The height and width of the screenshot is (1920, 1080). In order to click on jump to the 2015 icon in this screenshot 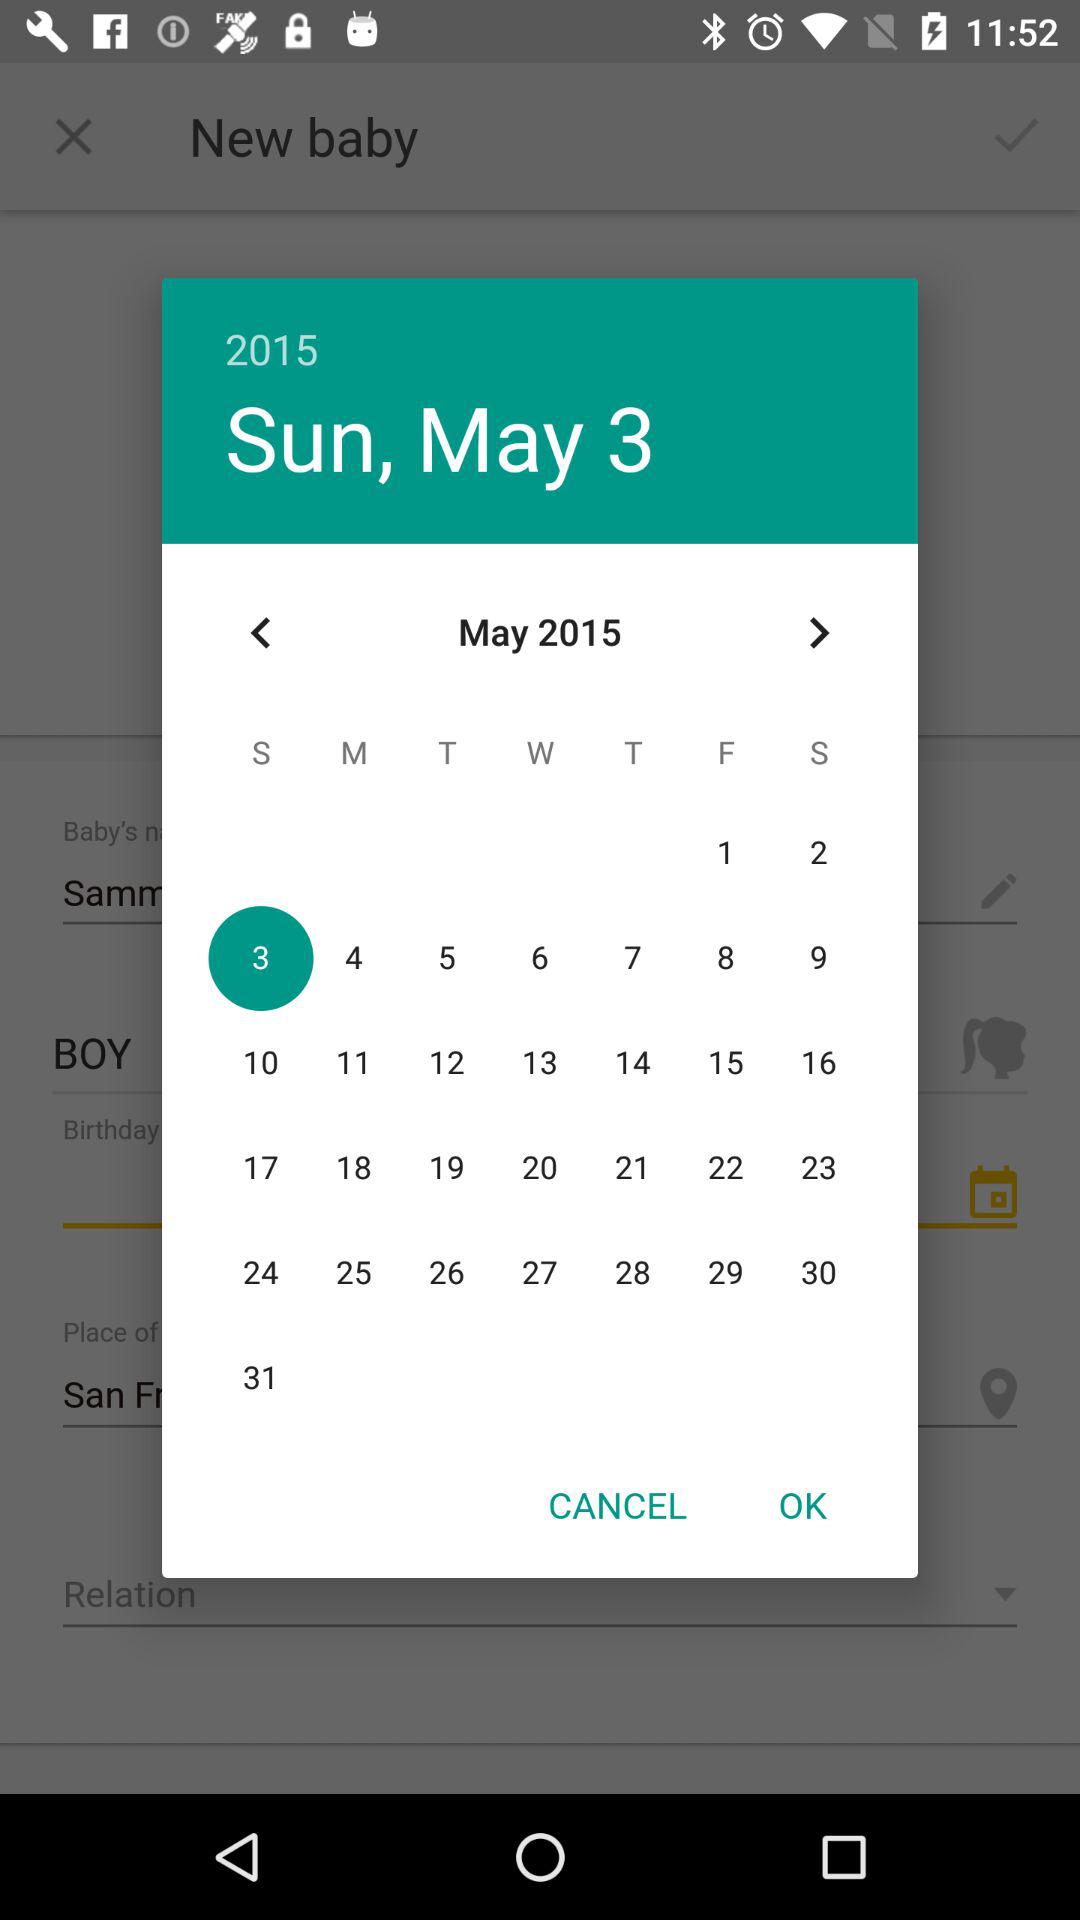, I will do `click(540, 328)`.